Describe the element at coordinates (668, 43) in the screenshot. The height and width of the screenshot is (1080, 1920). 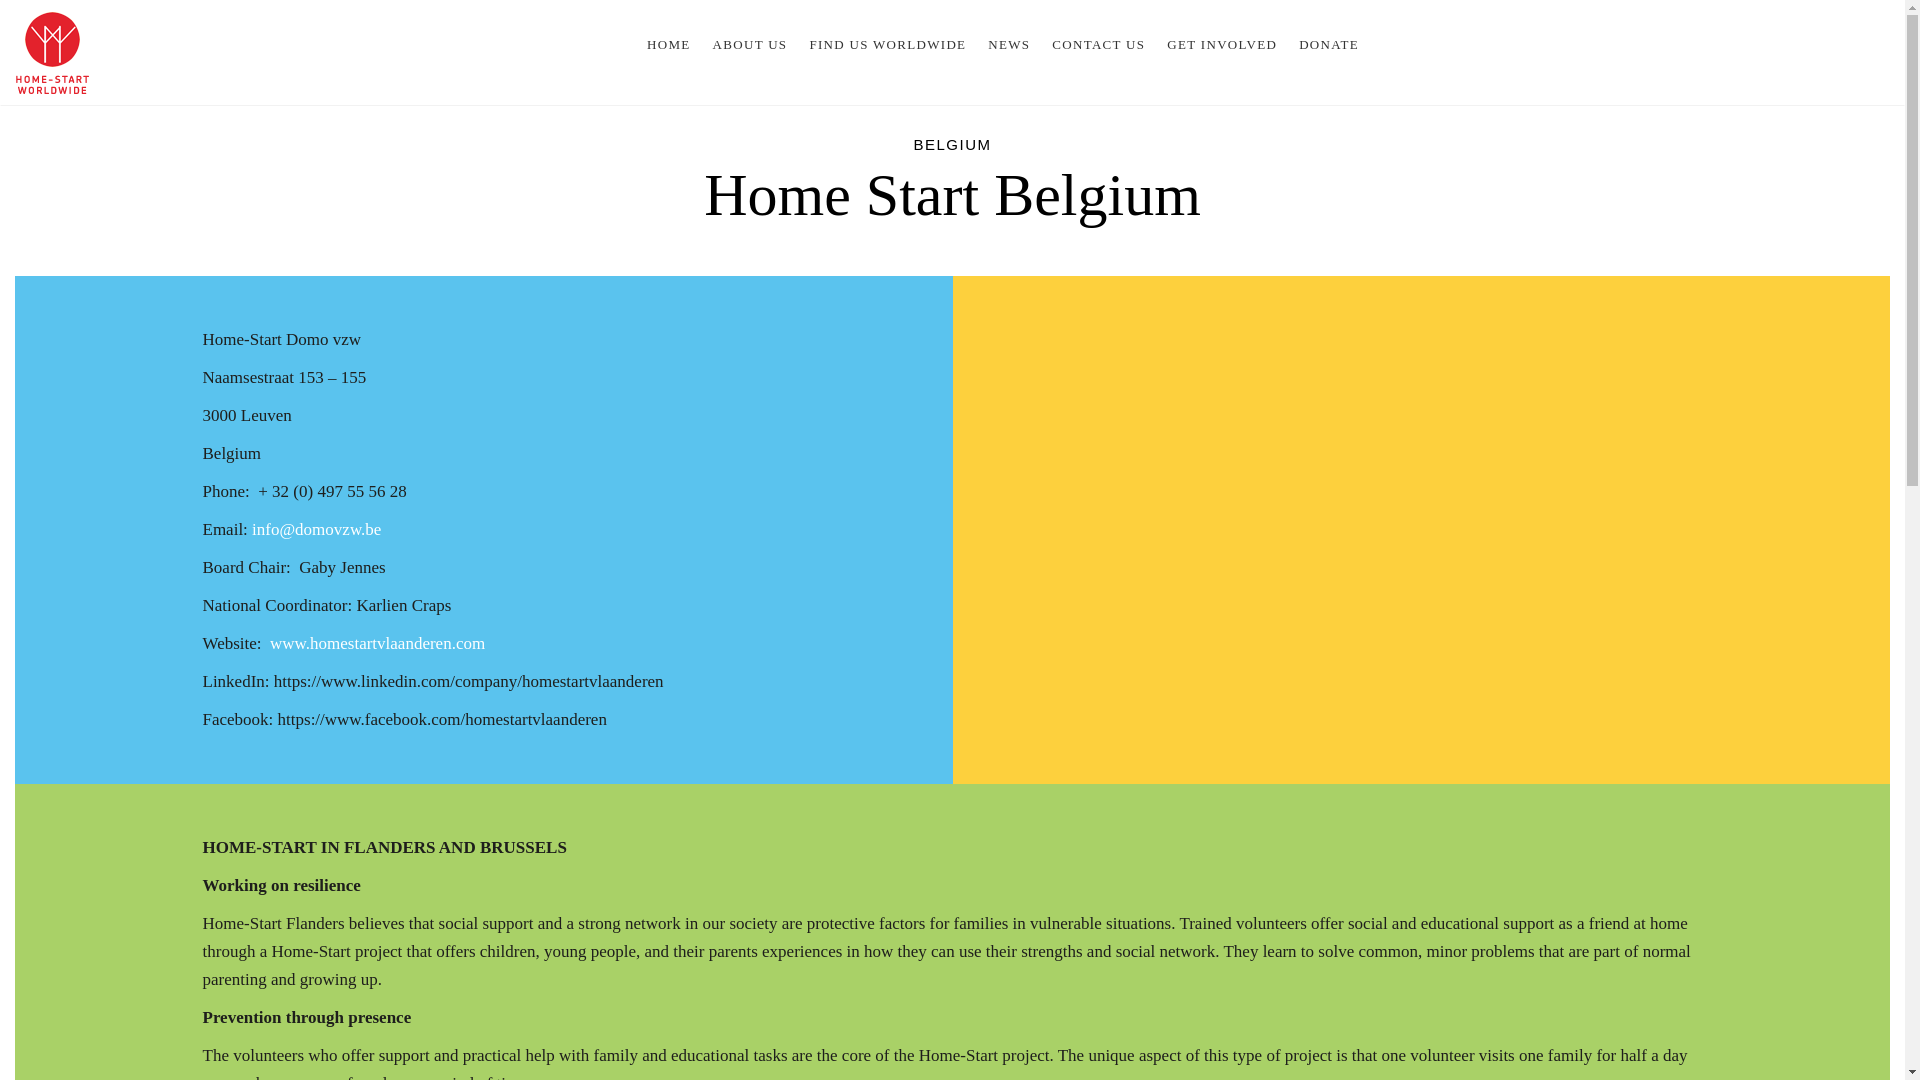
I see `HOME` at that location.